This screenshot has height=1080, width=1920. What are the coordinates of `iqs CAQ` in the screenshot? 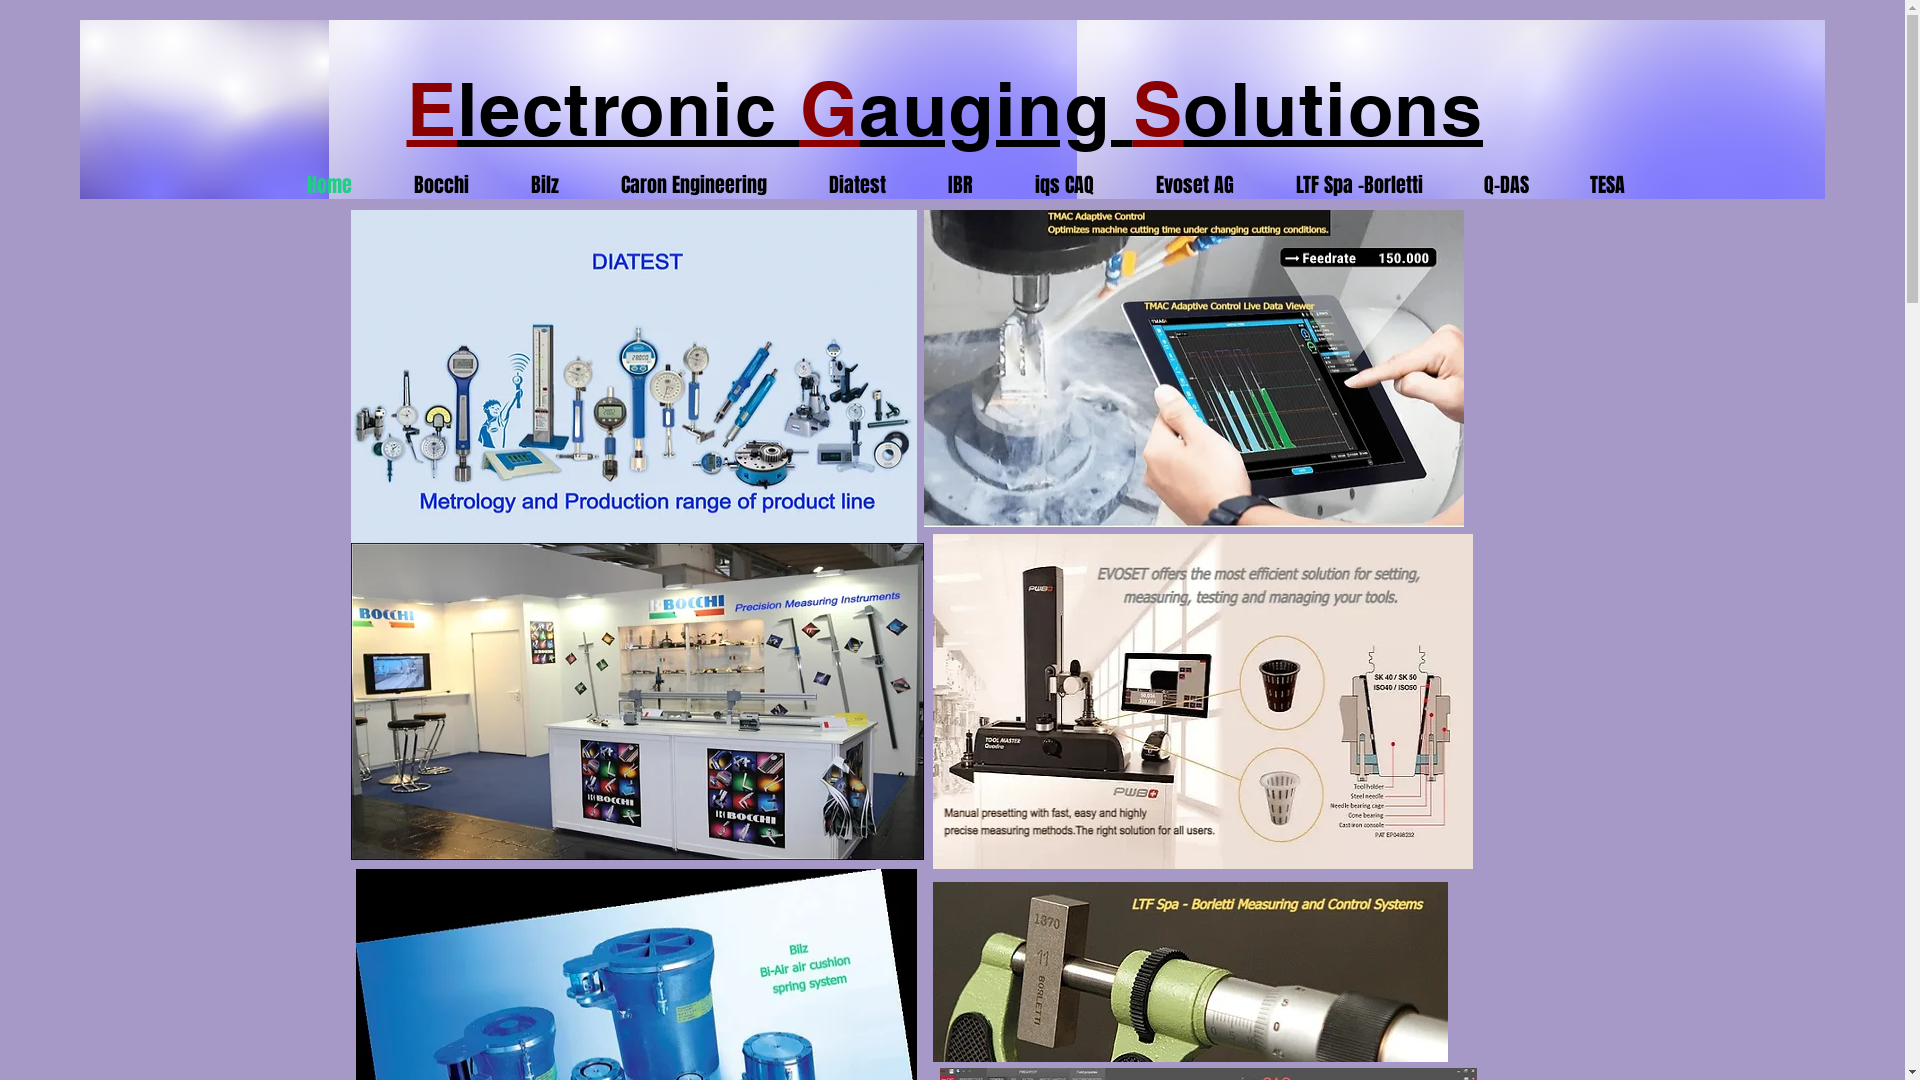 It's located at (1048, 185).